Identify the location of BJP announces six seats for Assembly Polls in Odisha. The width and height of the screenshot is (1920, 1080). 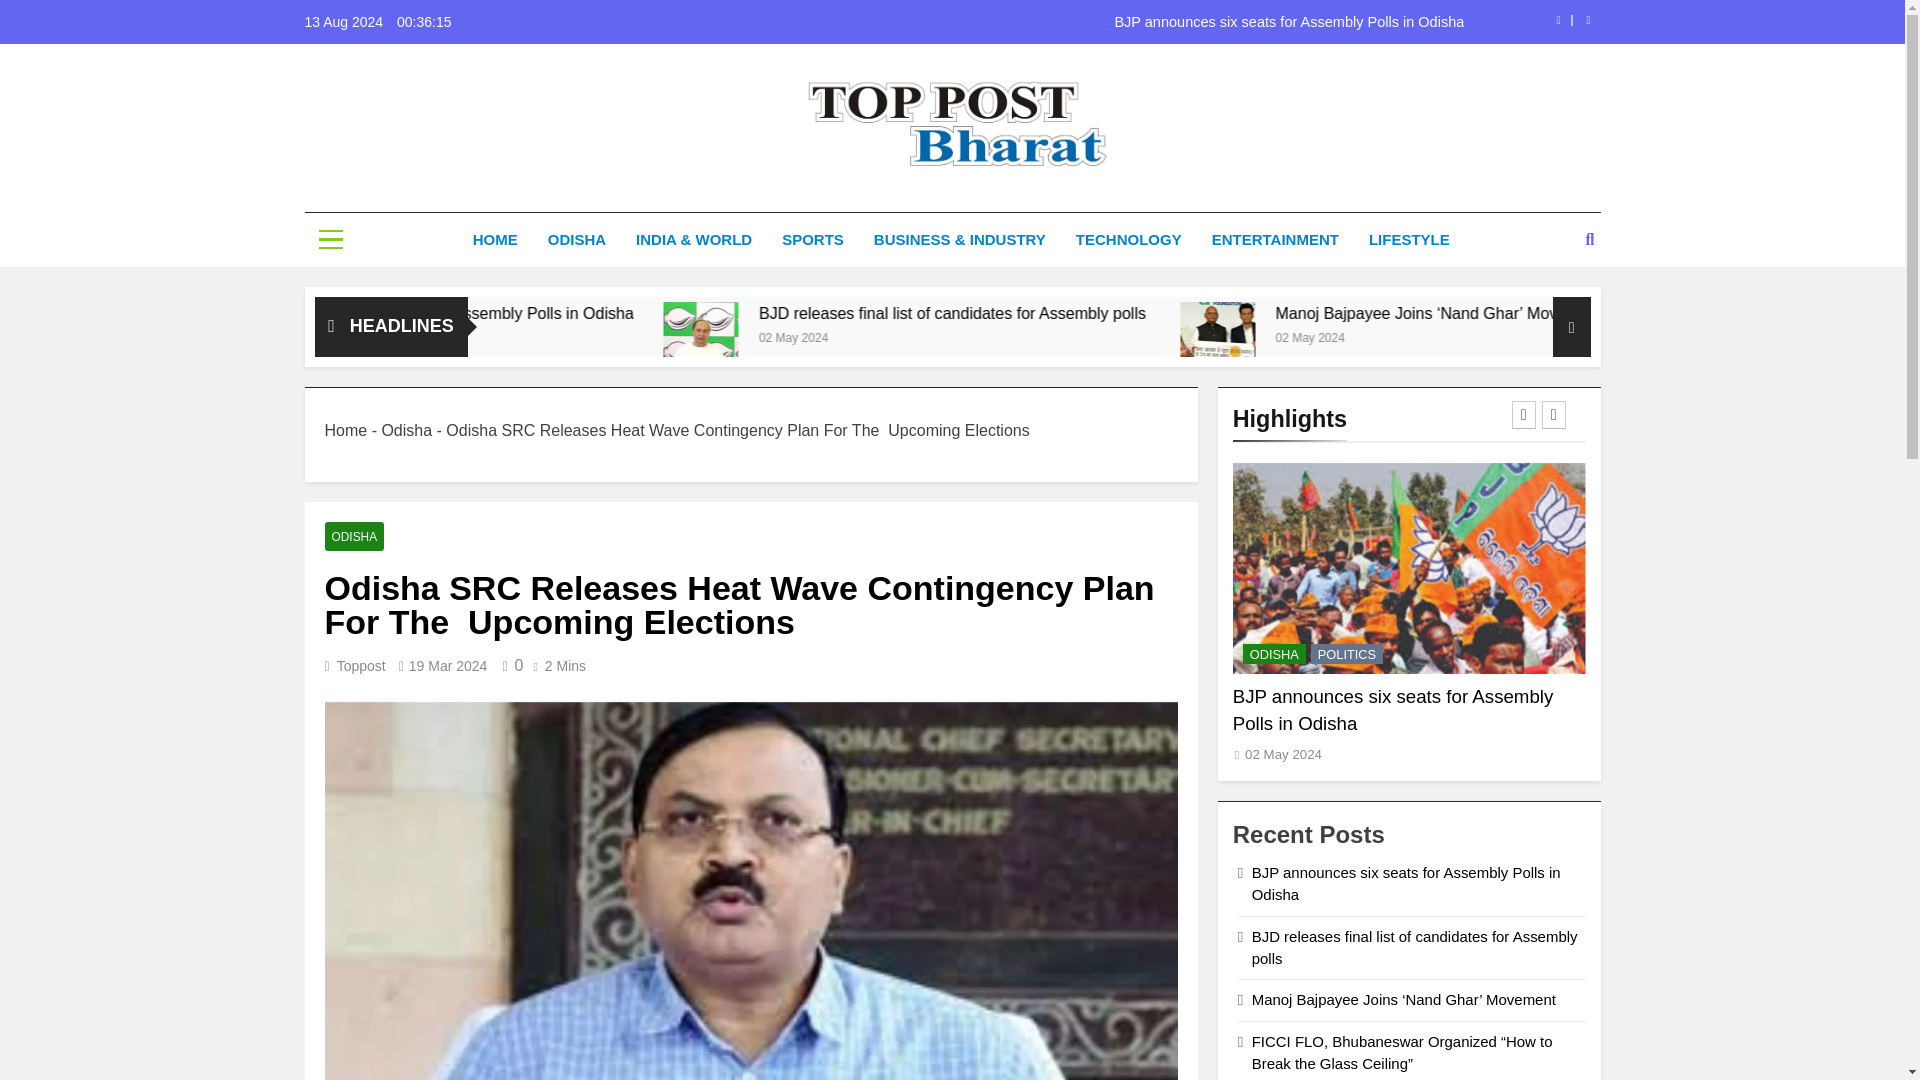
(1078, 22).